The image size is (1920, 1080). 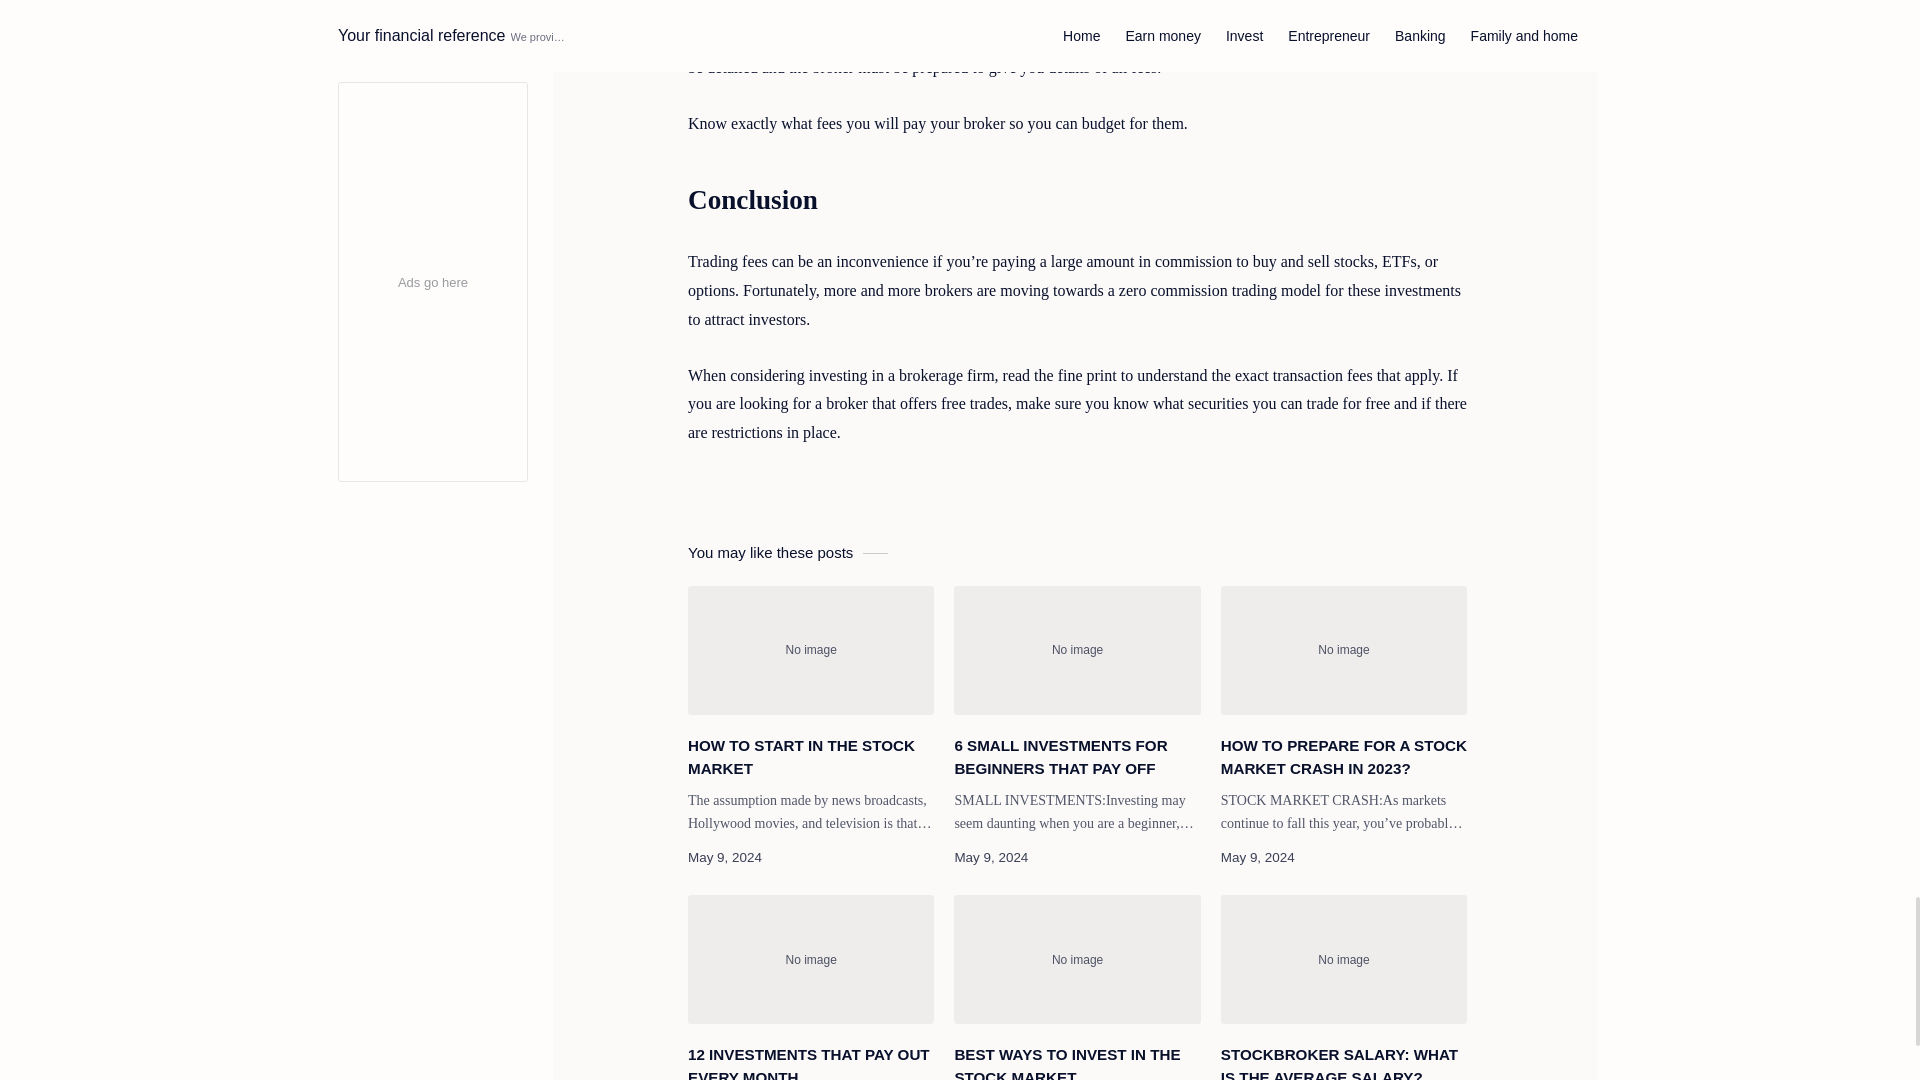 I want to click on STOCKBROKER SALARY: WHAT IS THE AVERAGE SALARY?, so click(x=1344, y=959).